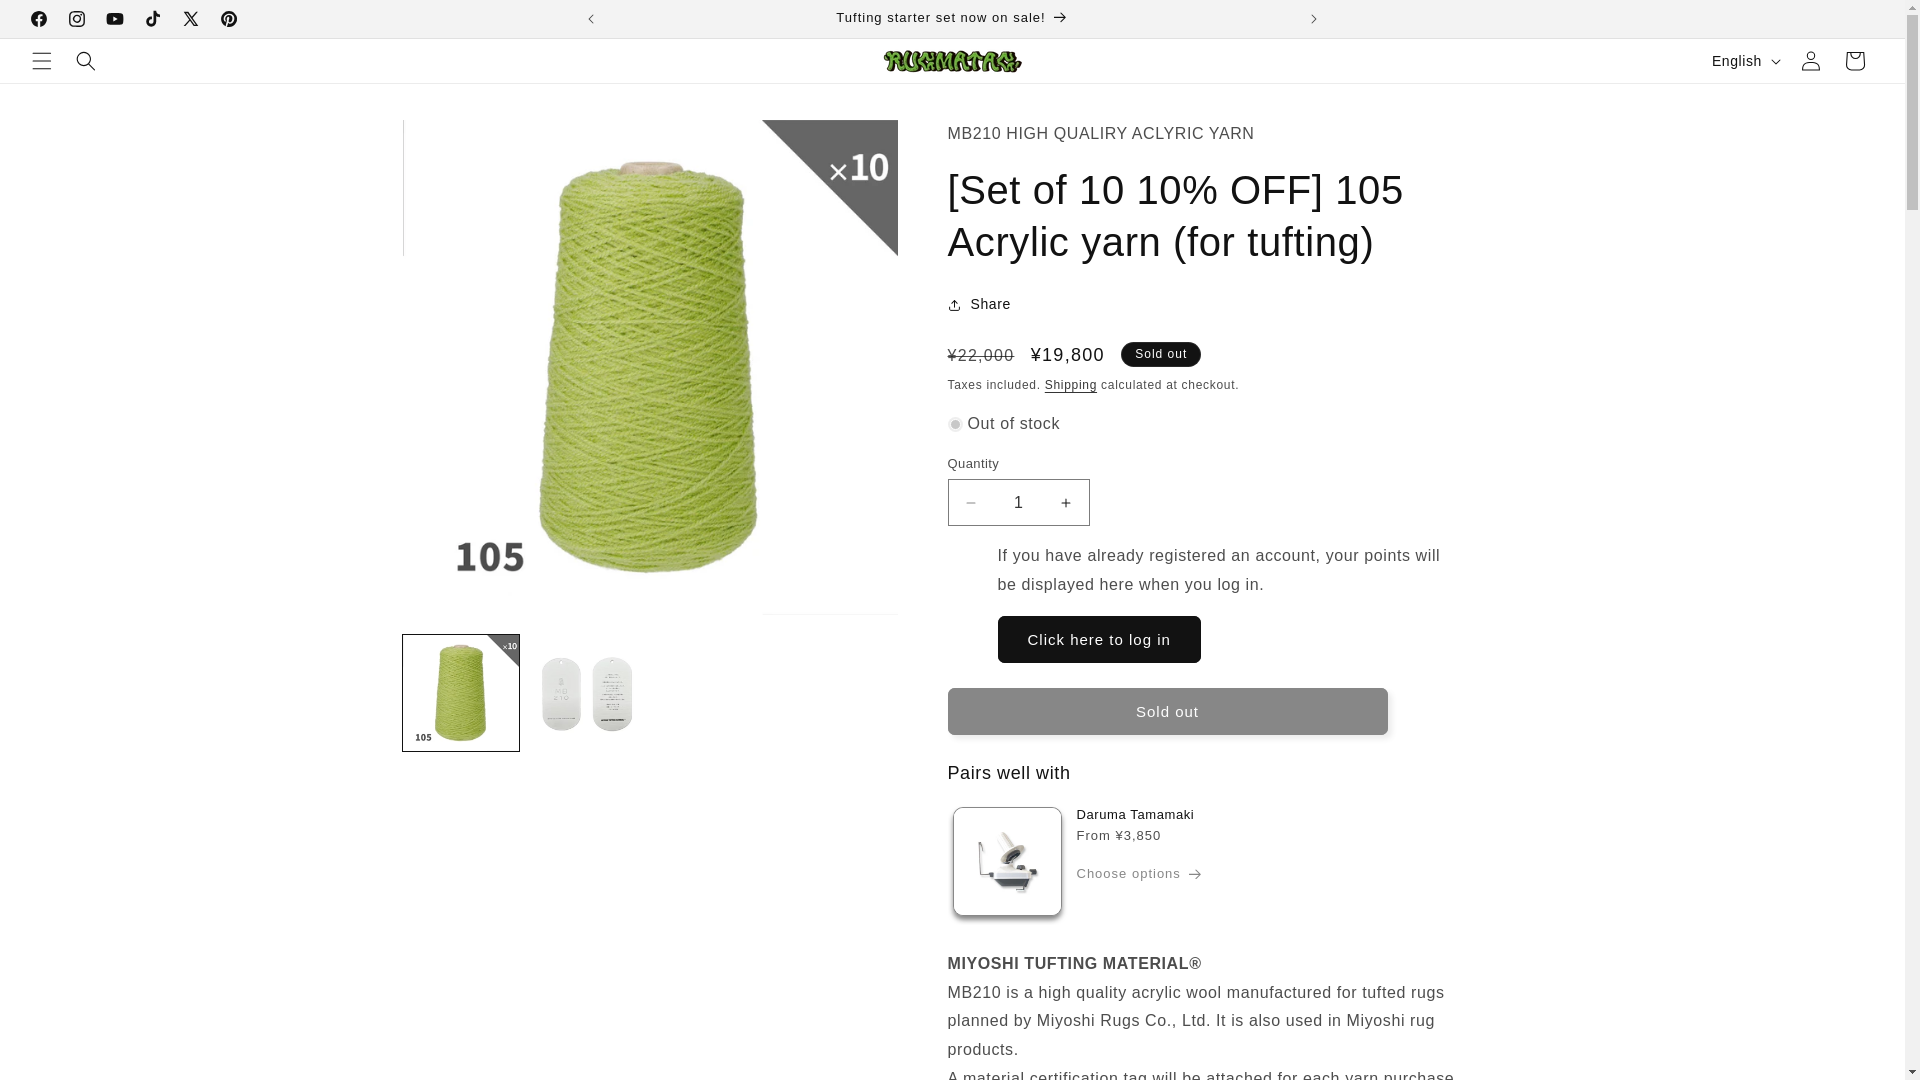 The height and width of the screenshot is (1080, 1920). I want to click on 1, so click(1019, 502).